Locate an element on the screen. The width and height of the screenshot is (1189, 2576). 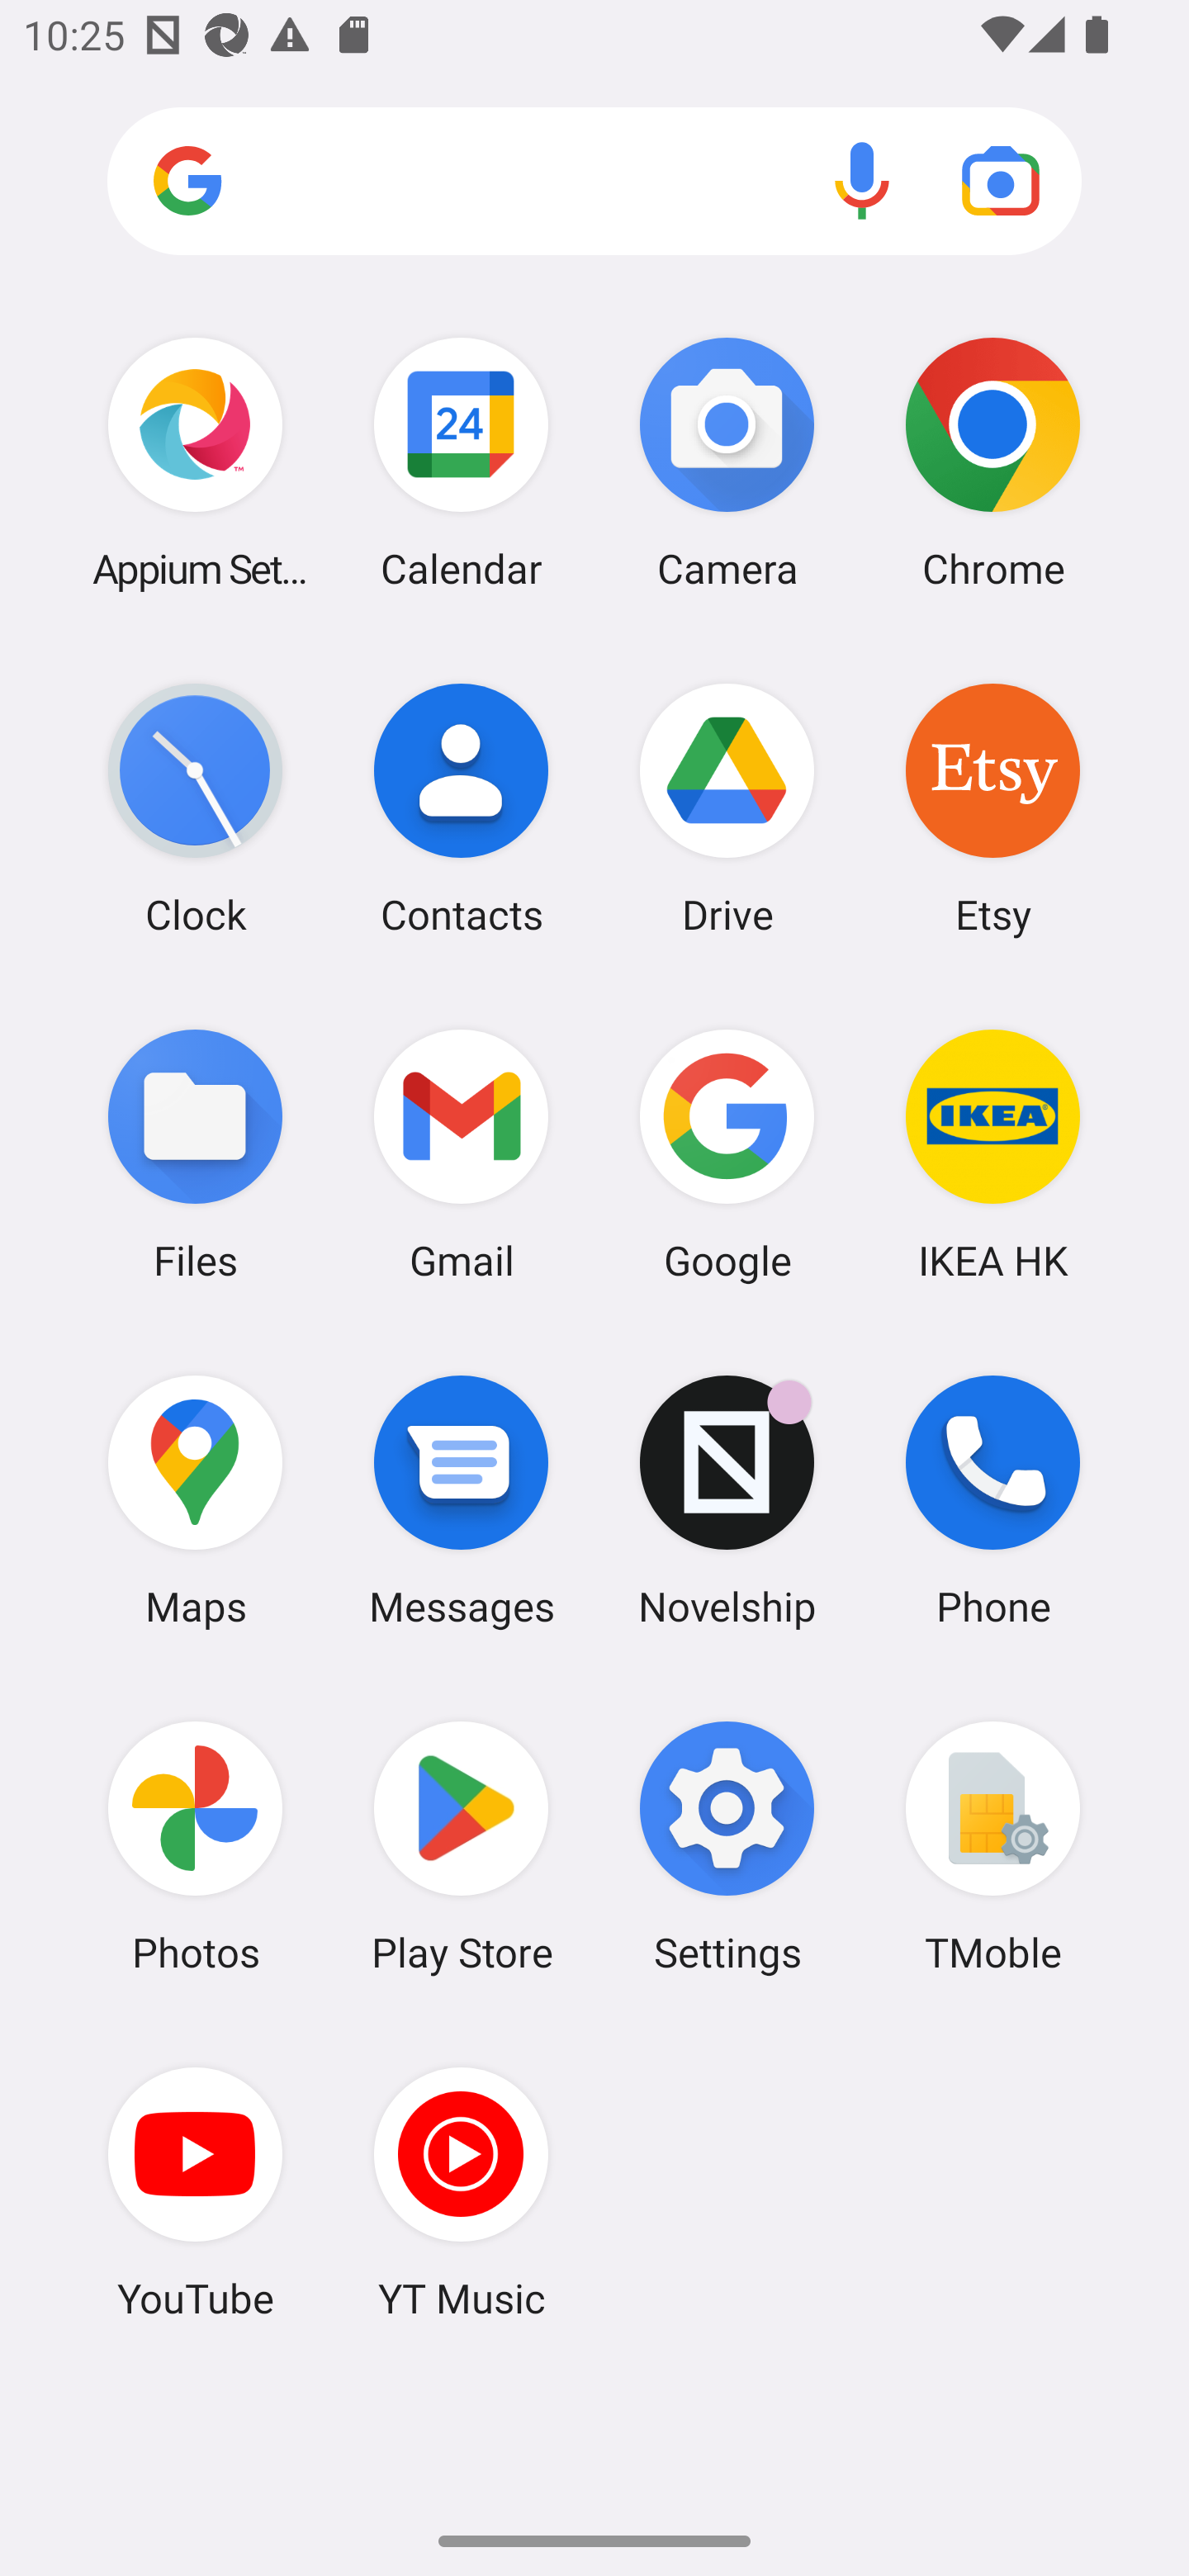
Camera is located at coordinates (727, 462).